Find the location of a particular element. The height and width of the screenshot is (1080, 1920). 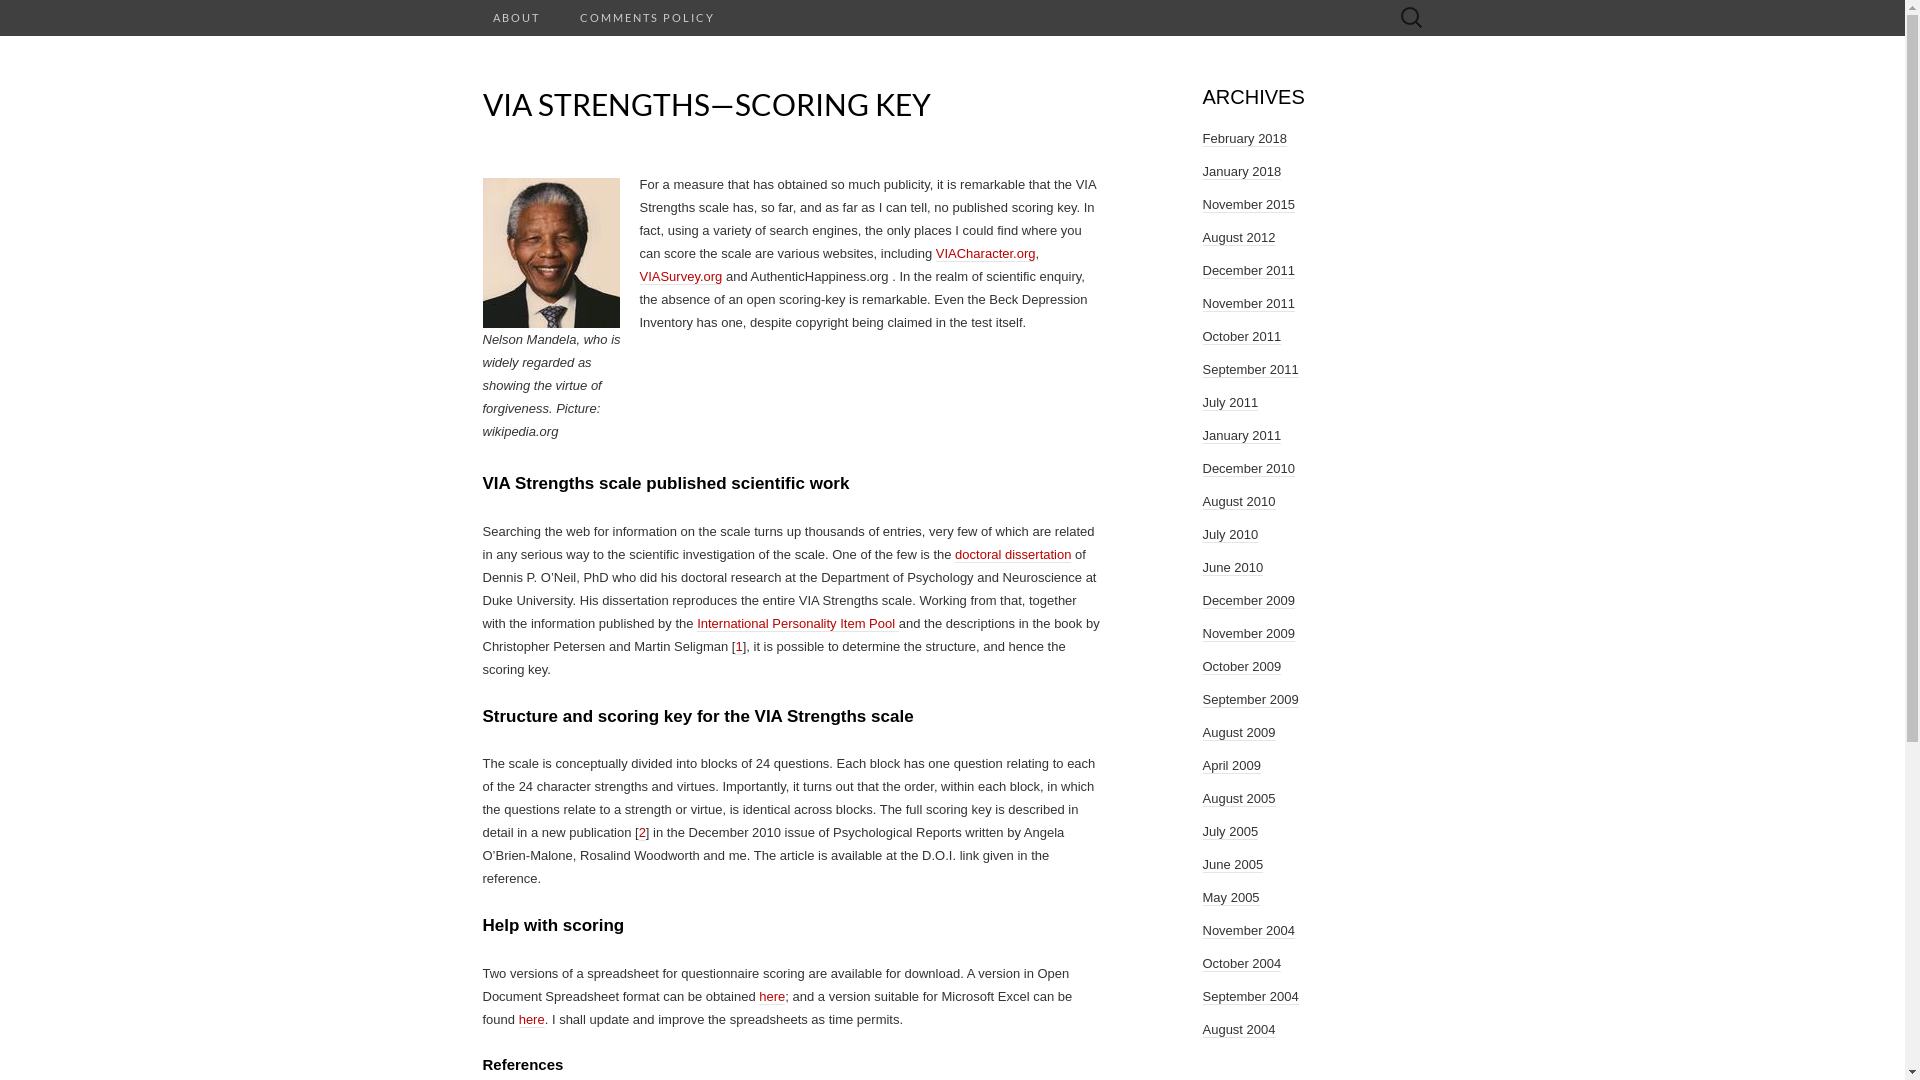

ABOUT is located at coordinates (516, 18).